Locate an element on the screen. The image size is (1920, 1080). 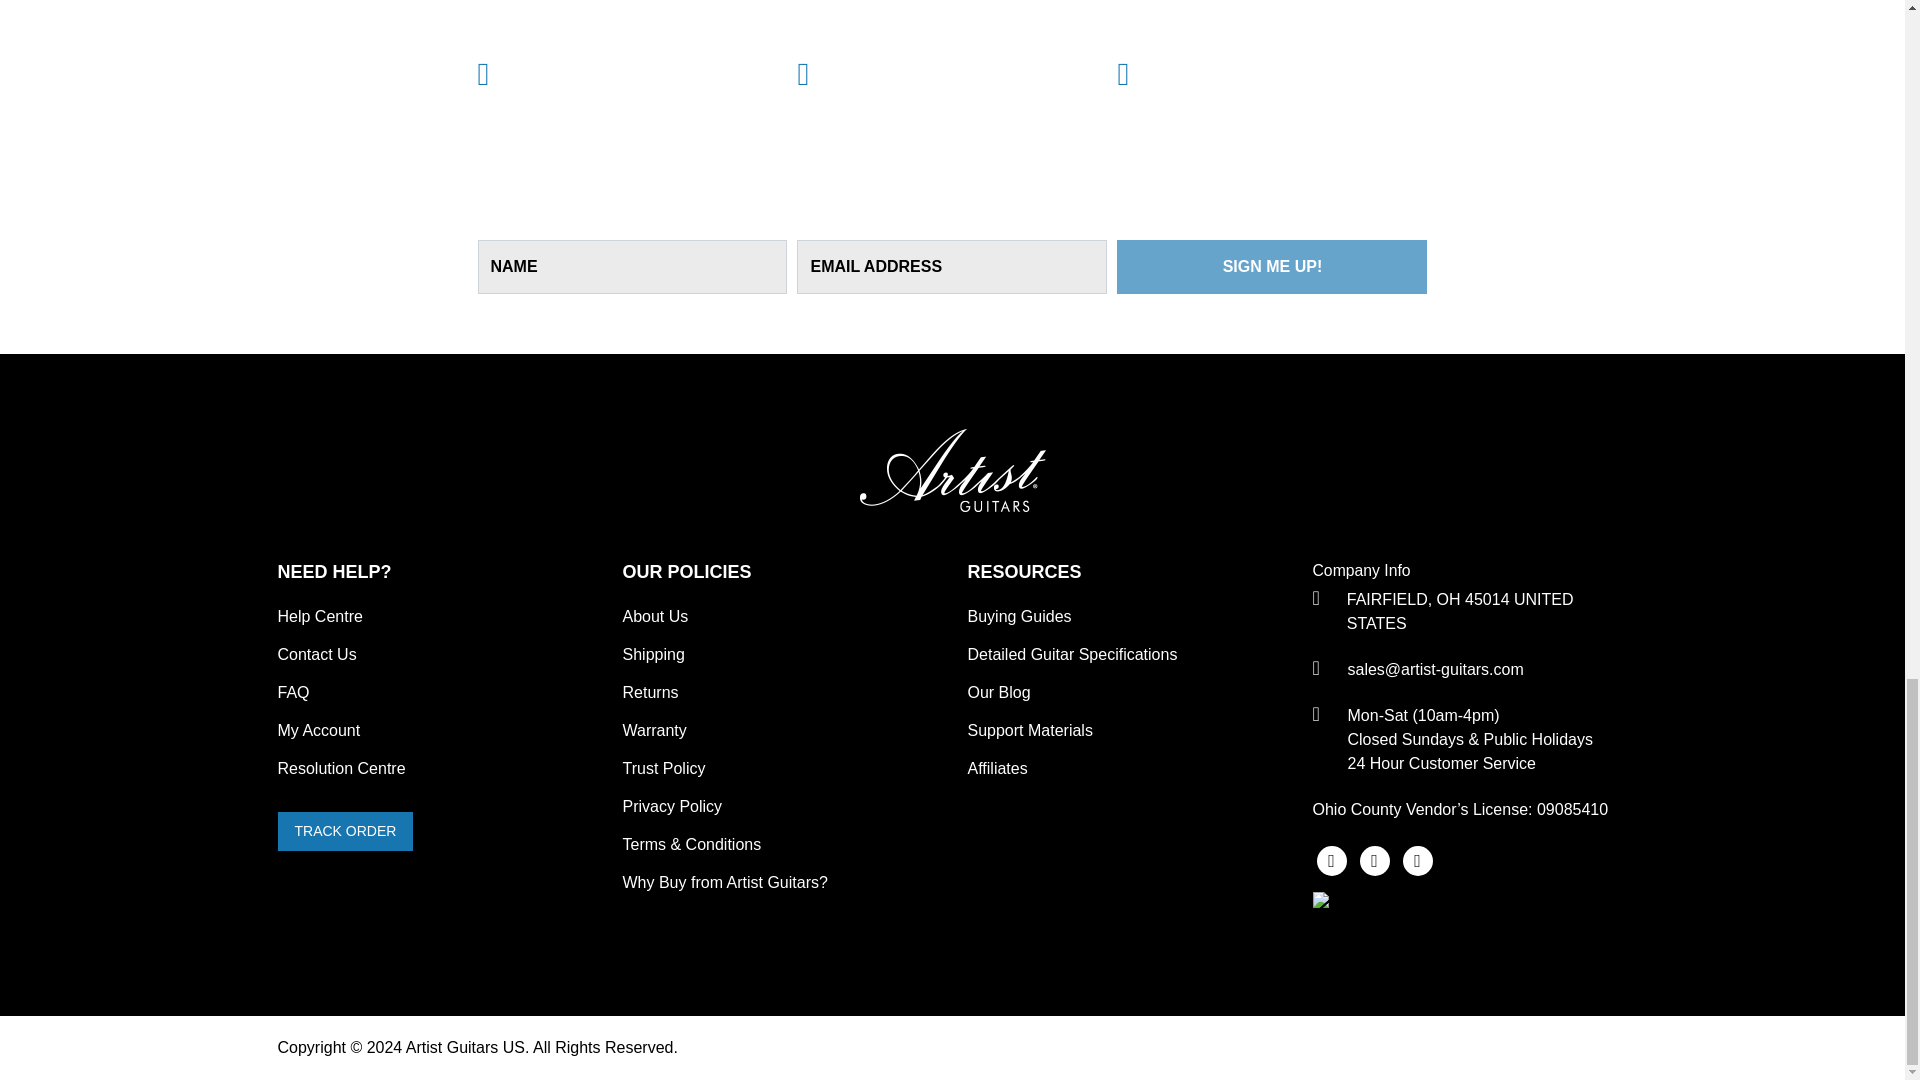
Our Policies is located at coordinates (779, 572).